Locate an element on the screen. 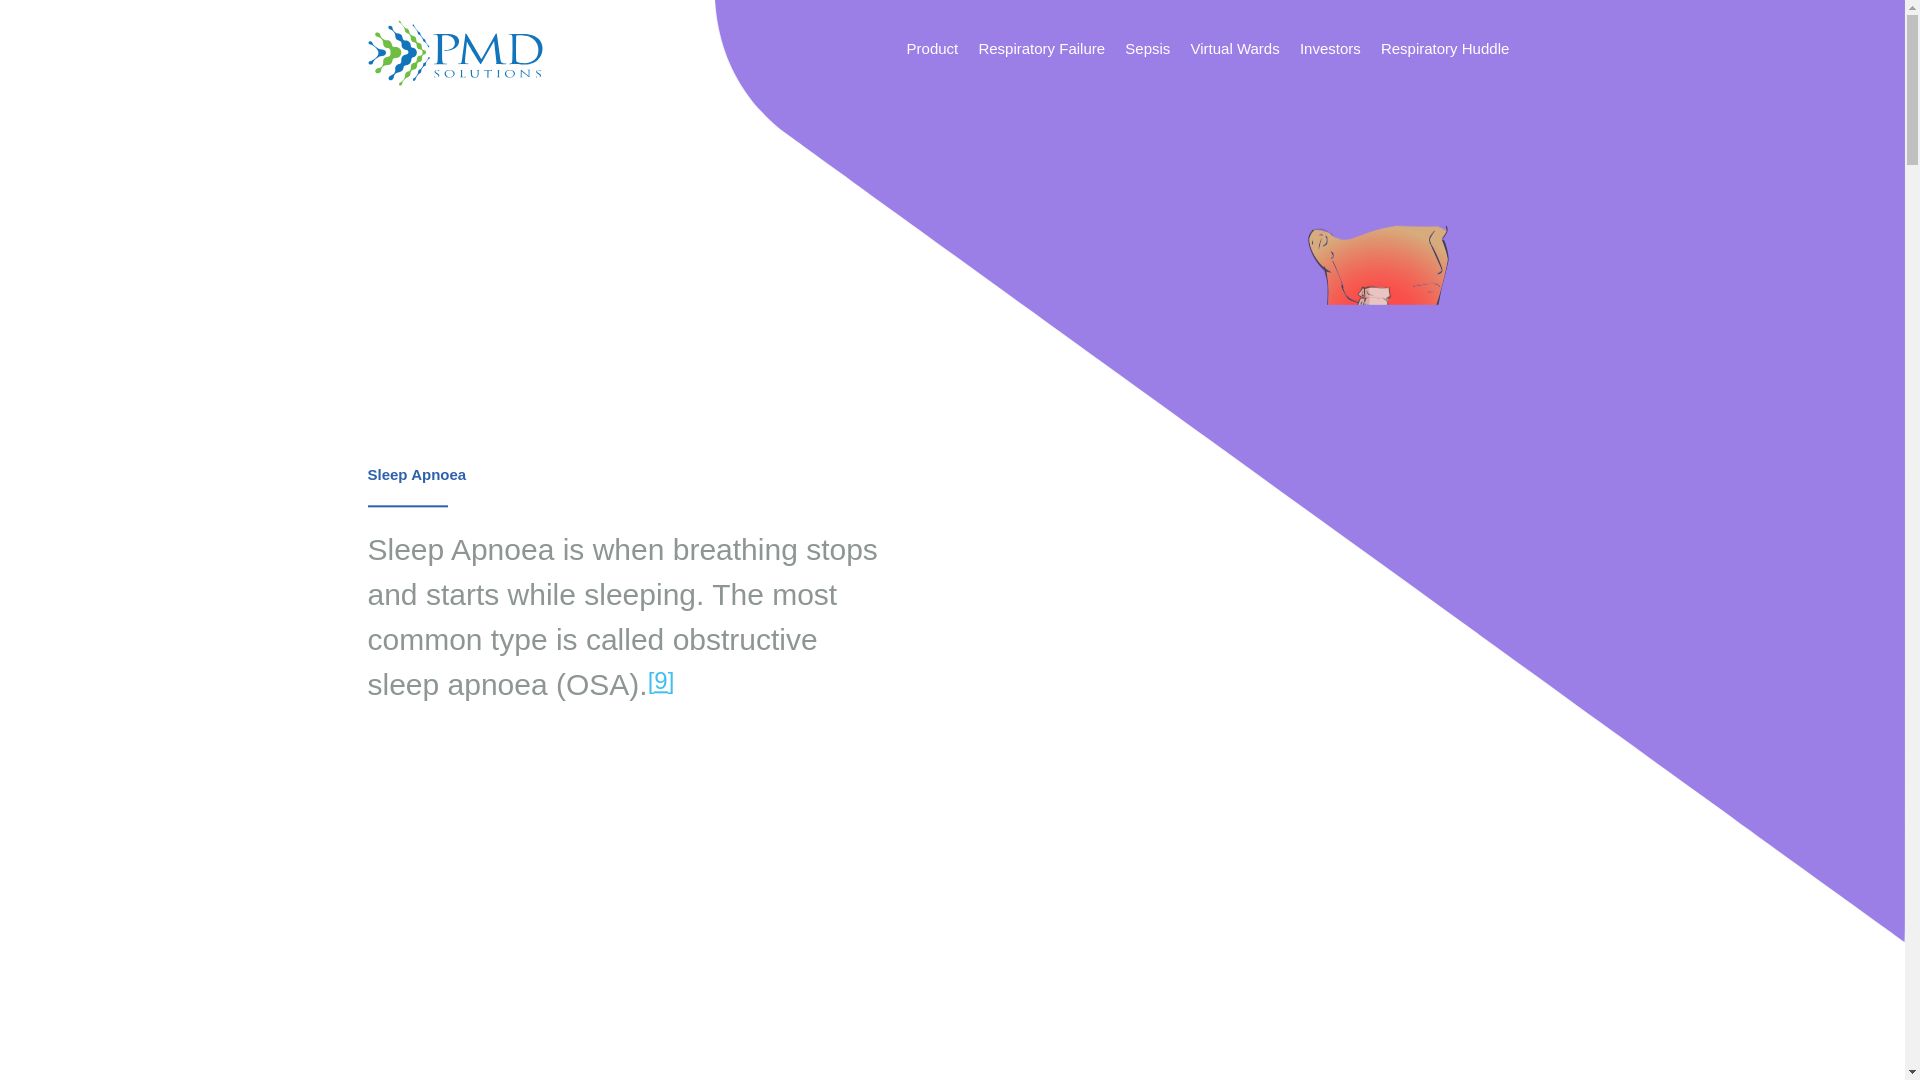 This screenshot has width=1920, height=1080. Product is located at coordinates (932, 52).